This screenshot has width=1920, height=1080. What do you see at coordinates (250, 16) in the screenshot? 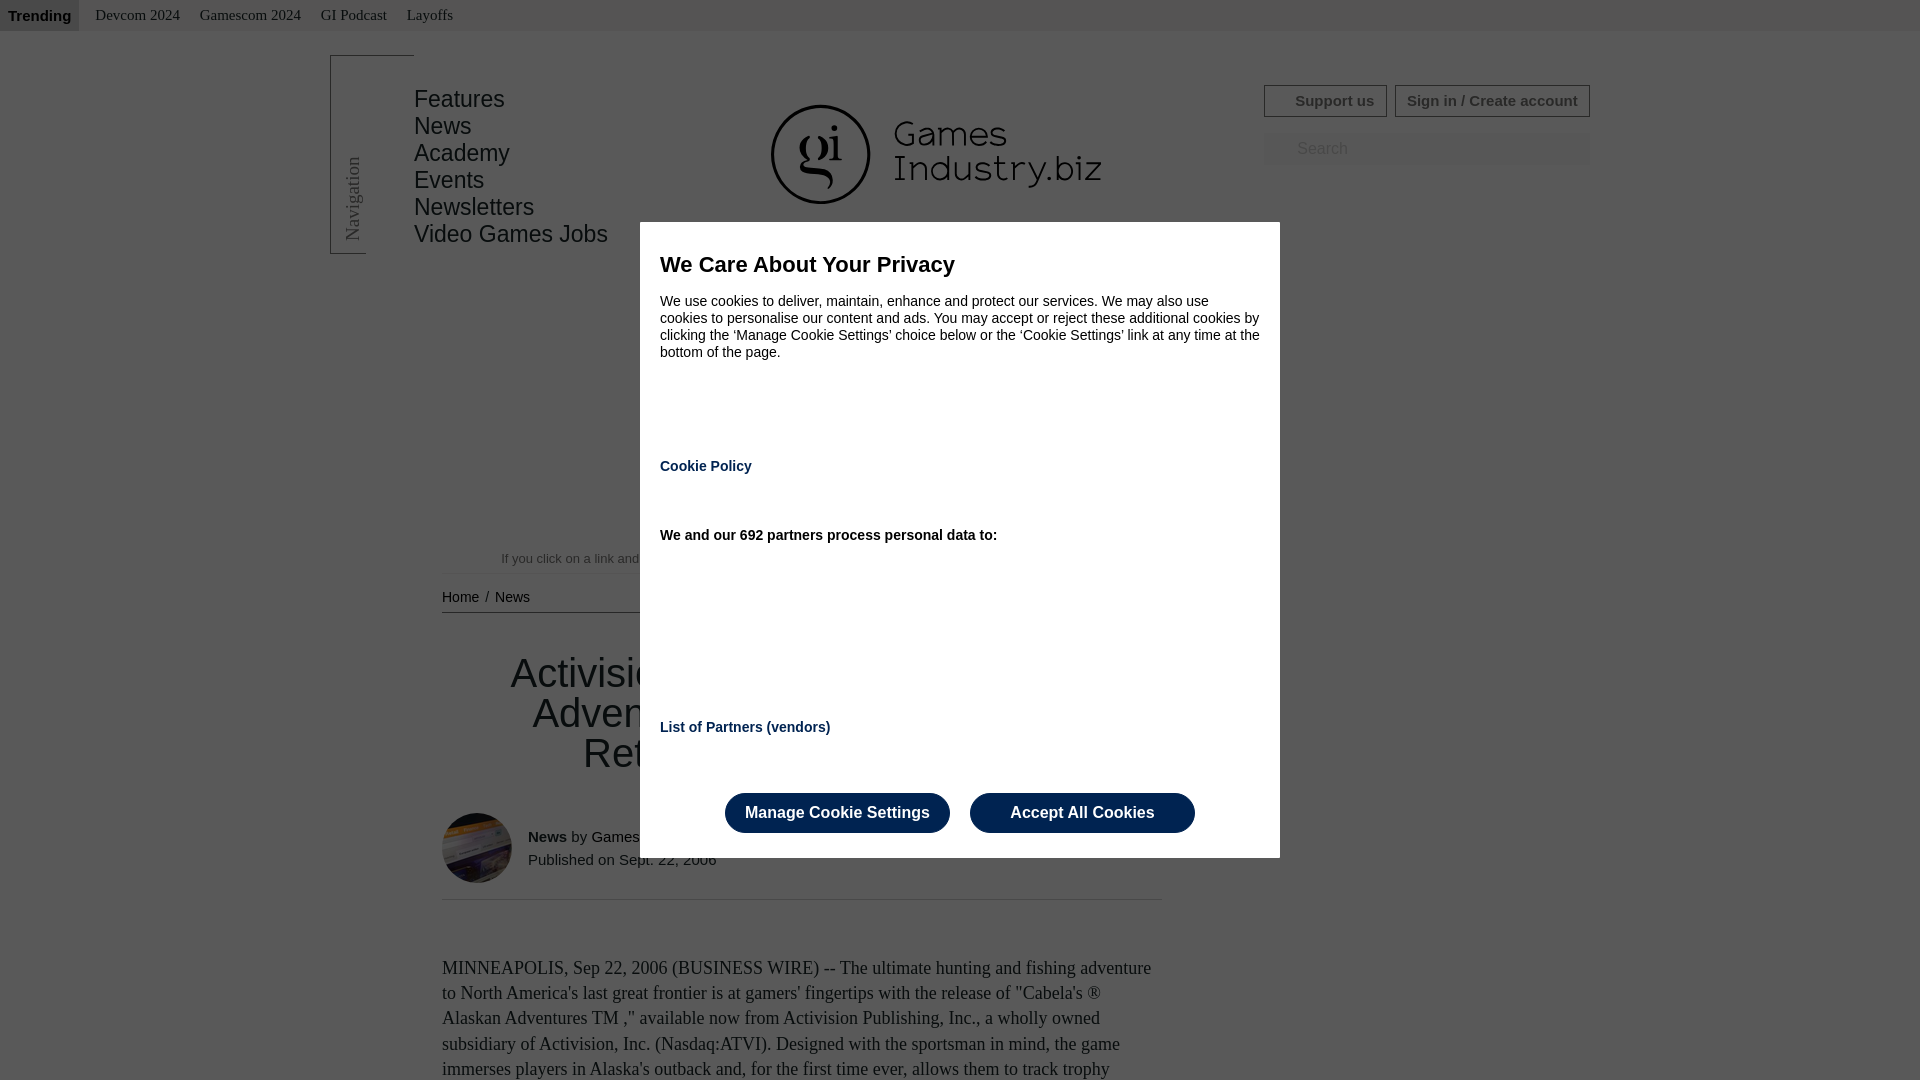
I see `Gamescom 2024` at bounding box center [250, 16].